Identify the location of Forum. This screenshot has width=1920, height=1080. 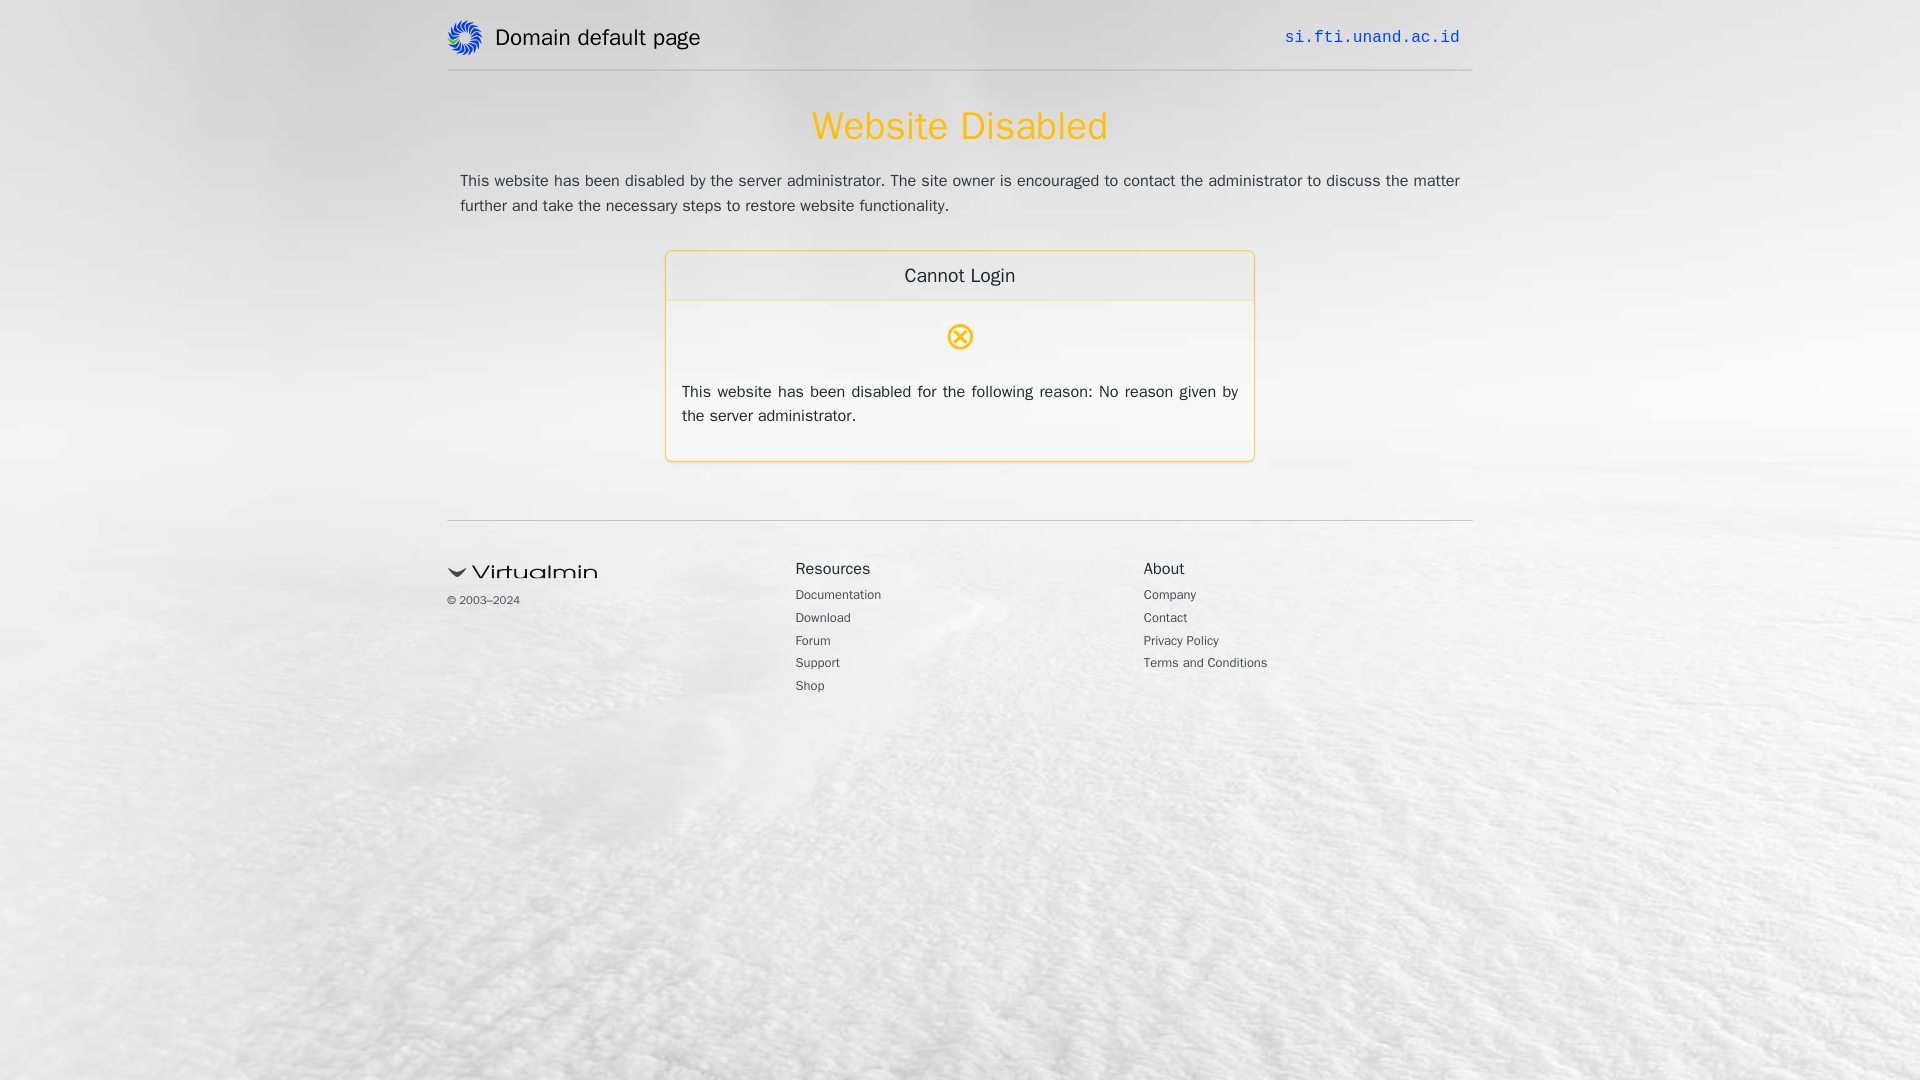
(818, 642).